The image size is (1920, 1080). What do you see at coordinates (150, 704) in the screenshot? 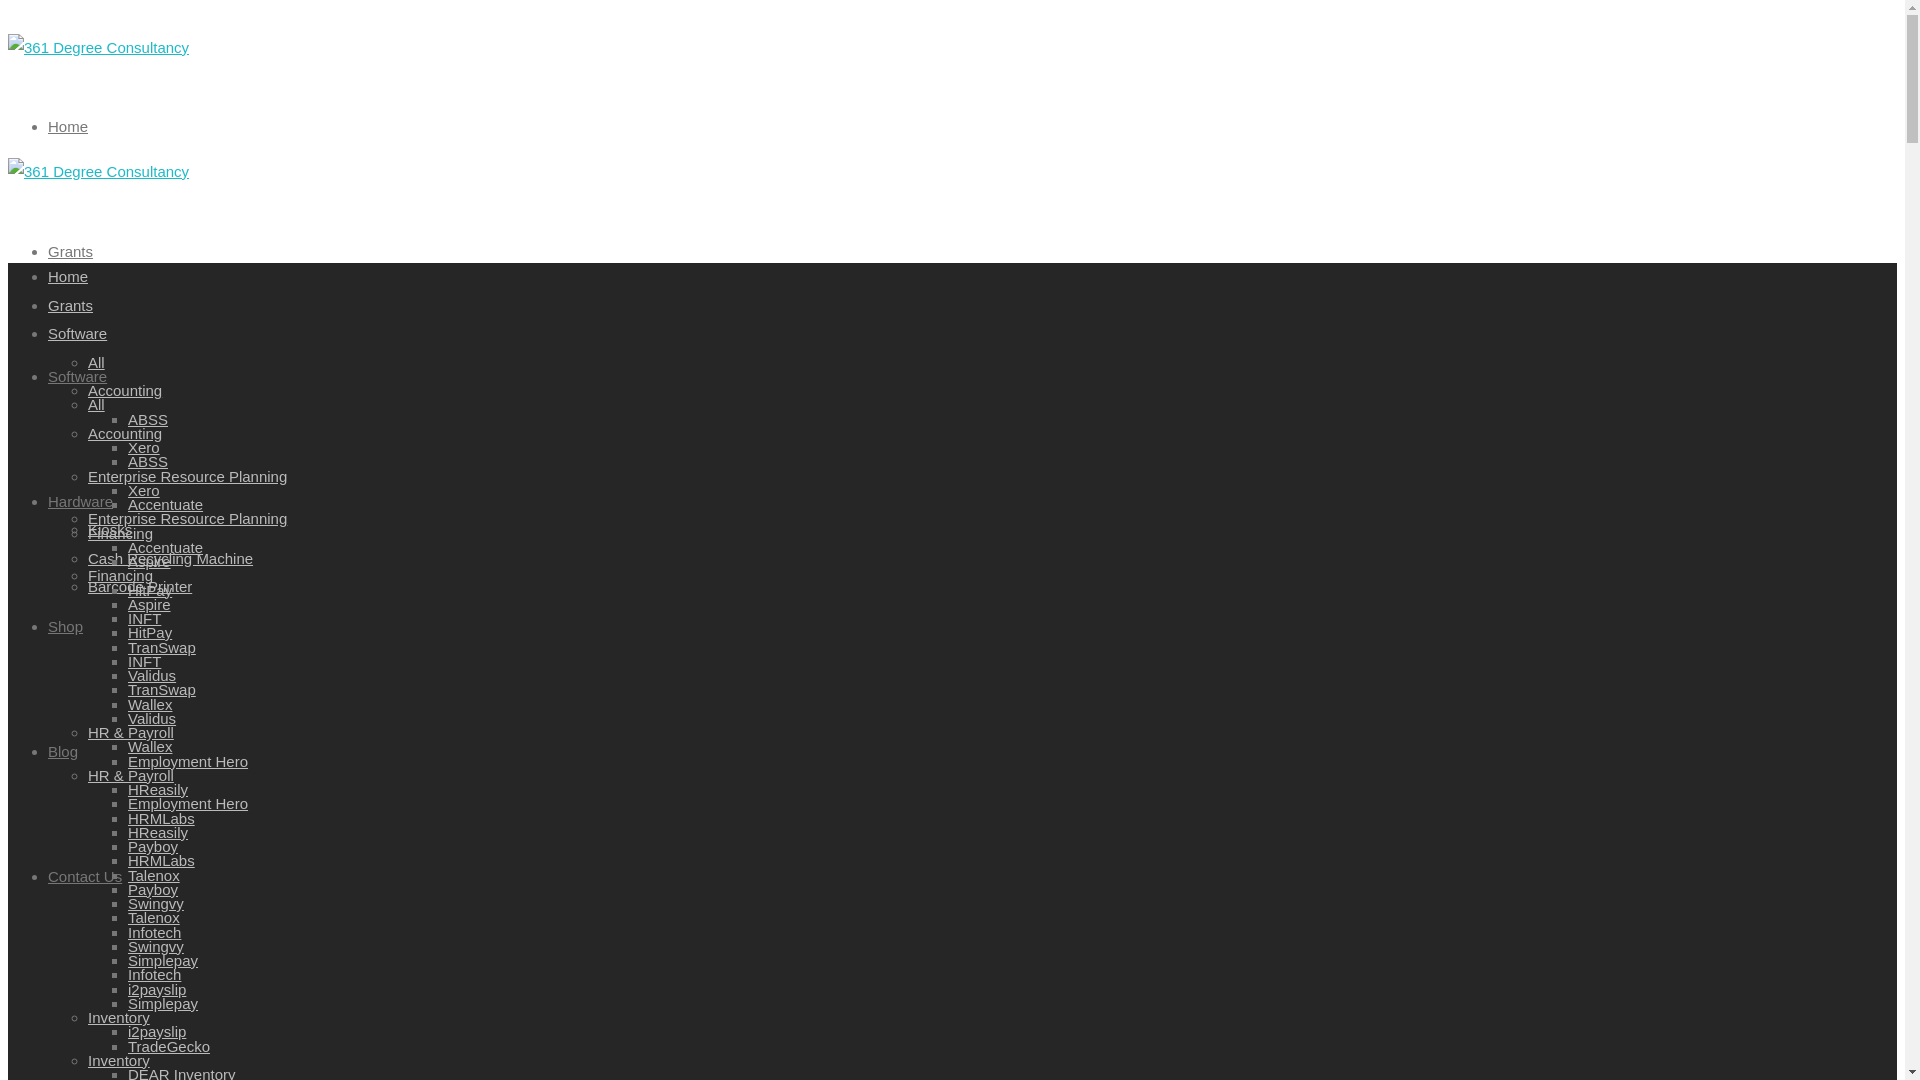
I see `Wallex` at bounding box center [150, 704].